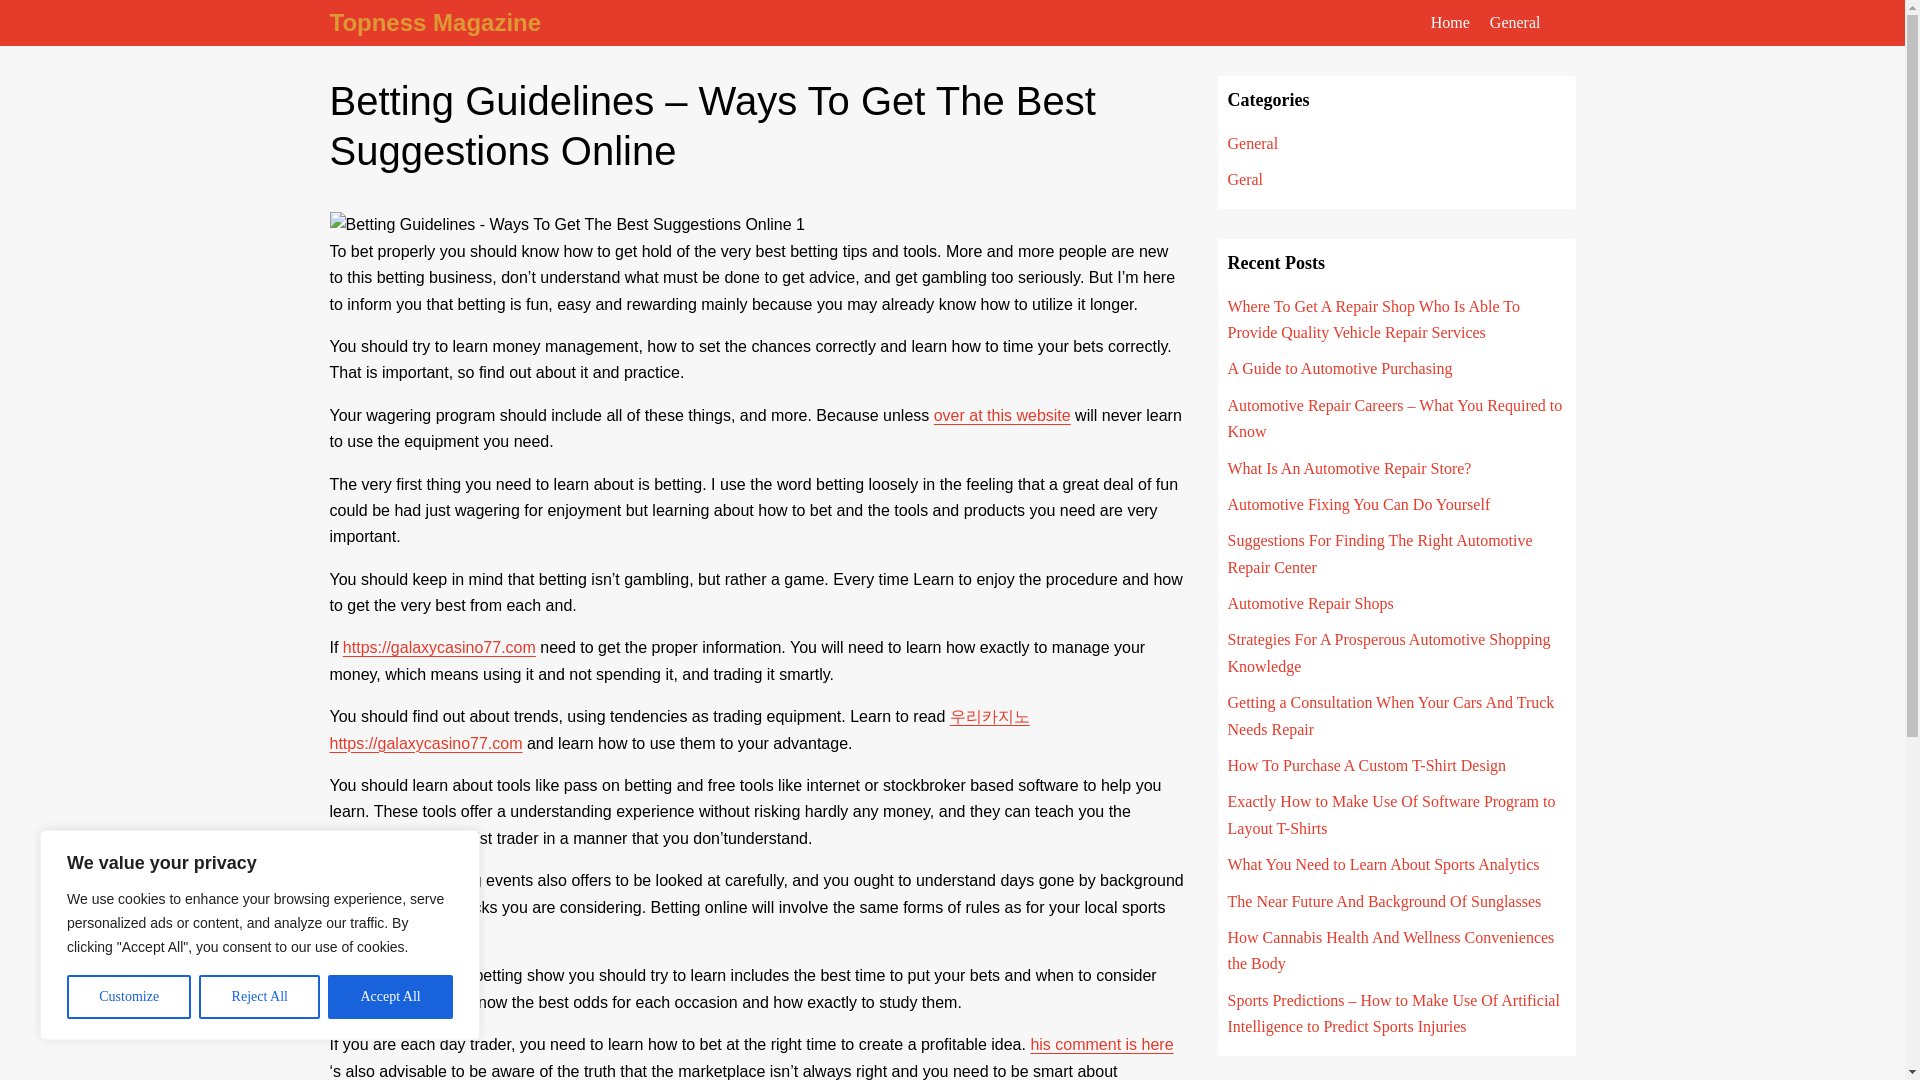 Image resolution: width=1920 pixels, height=1080 pixels. Describe the element at coordinates (1392, 715) in the screenshot. I see `Getting a Consultation When Your Cars And Truck Needs Repair` at that location.